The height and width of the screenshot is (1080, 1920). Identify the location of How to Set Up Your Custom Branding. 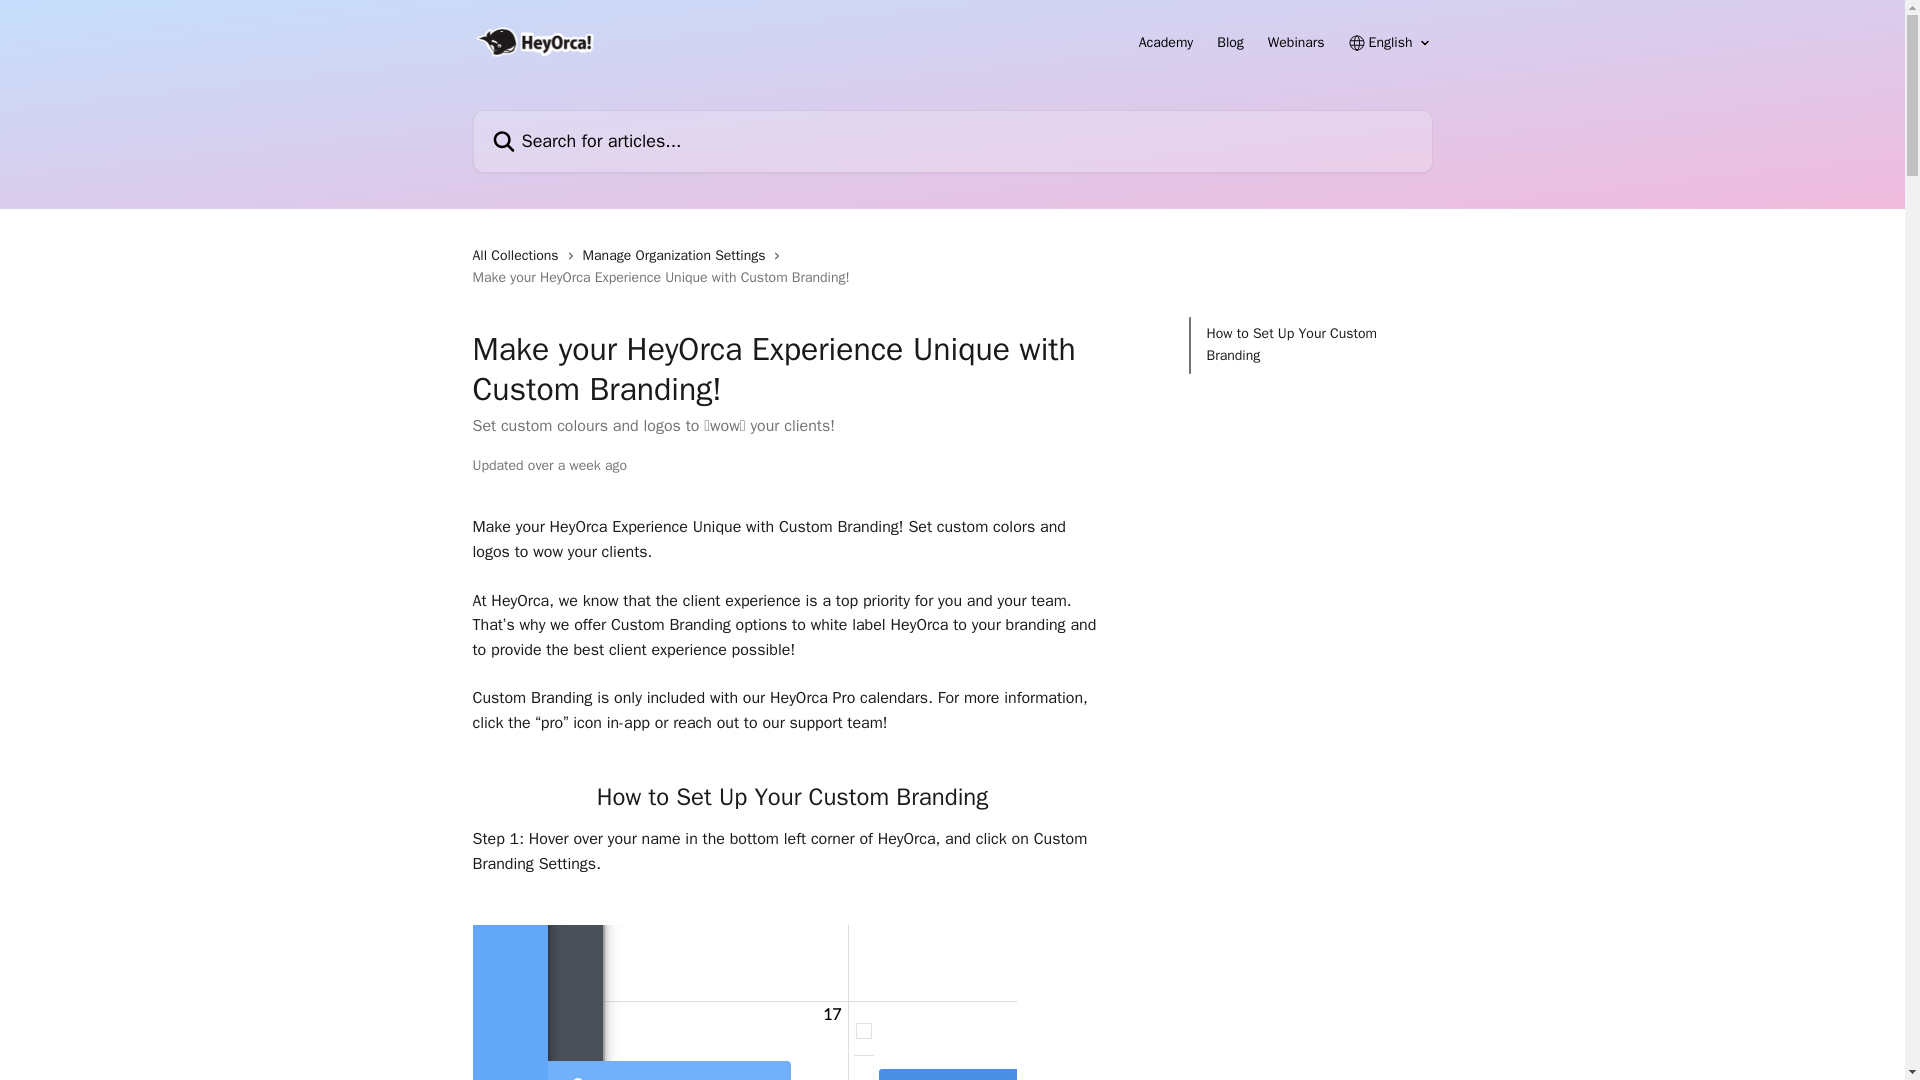
(1310, 345).